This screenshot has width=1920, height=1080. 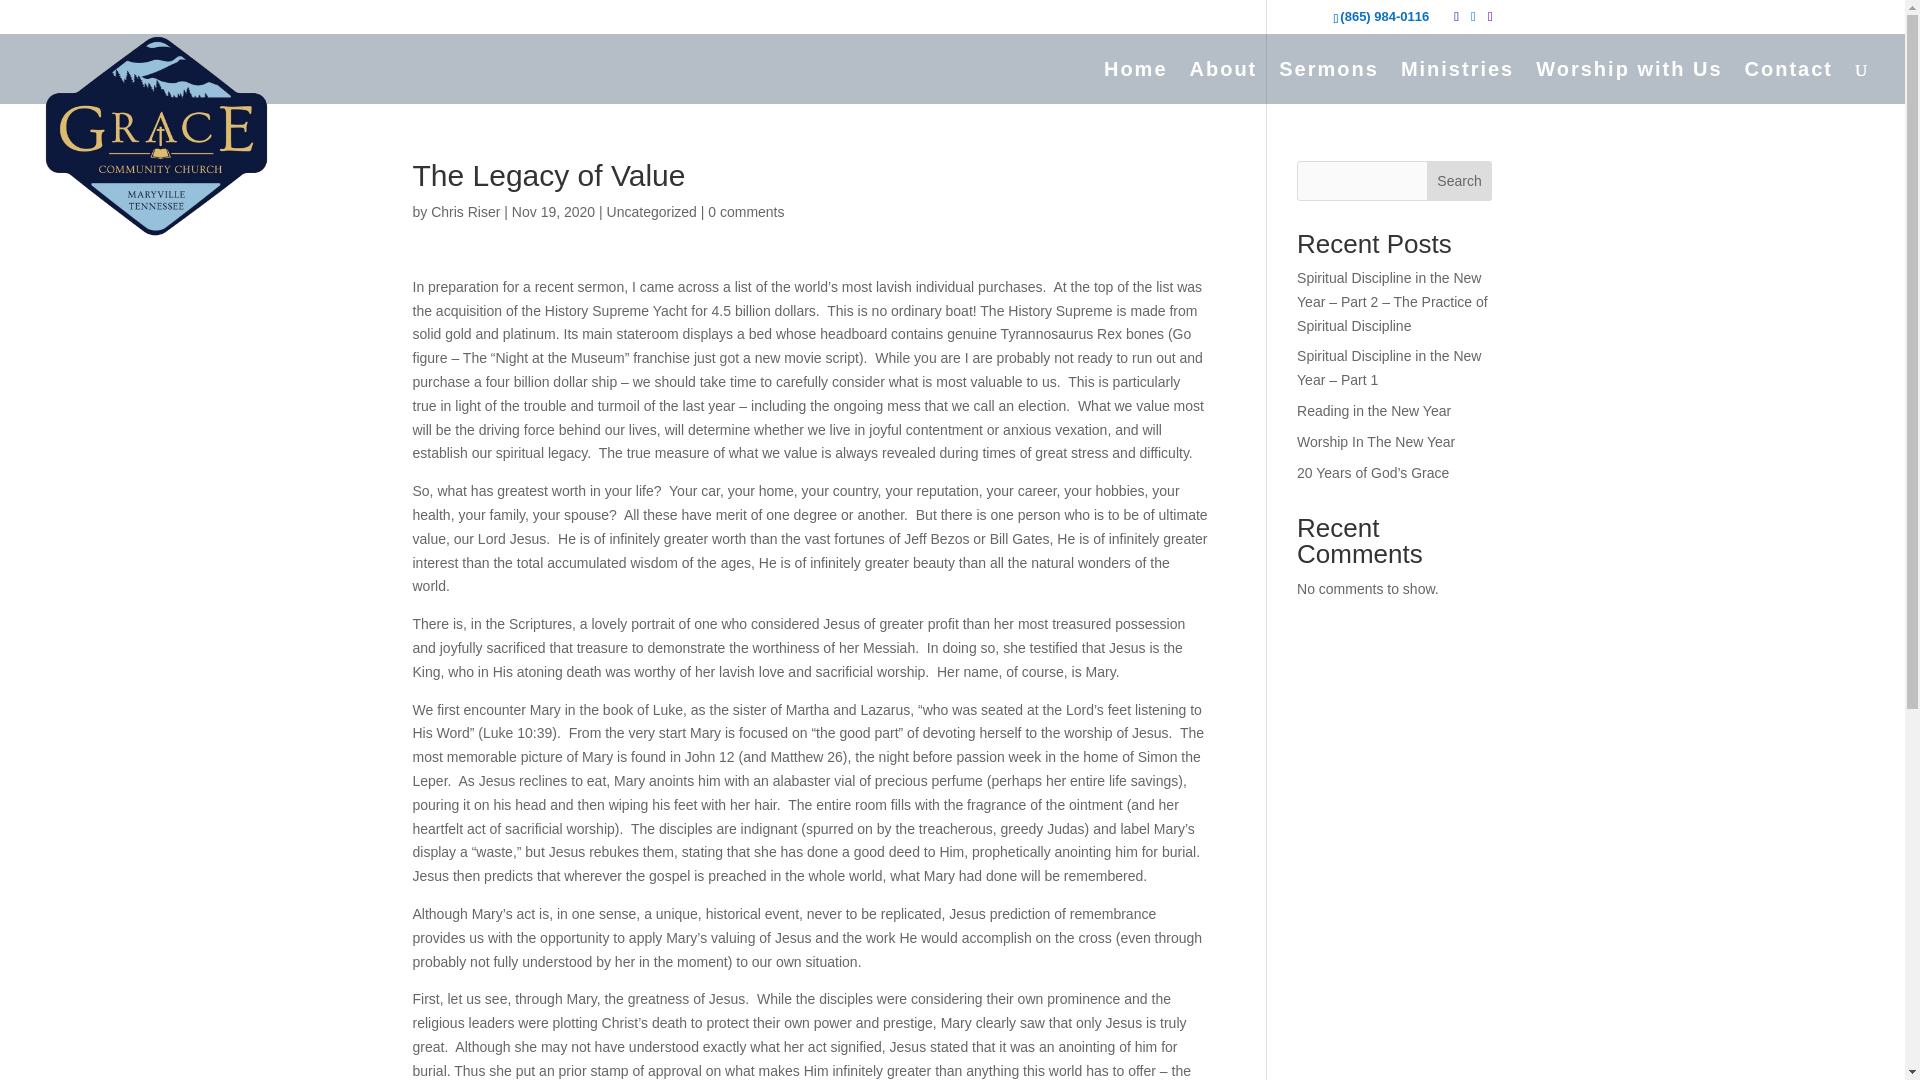 What do you see at coordinates (1374, 410) in the screenshot?
I see `Reading in the New Year` at bounding box center [1374, 410].